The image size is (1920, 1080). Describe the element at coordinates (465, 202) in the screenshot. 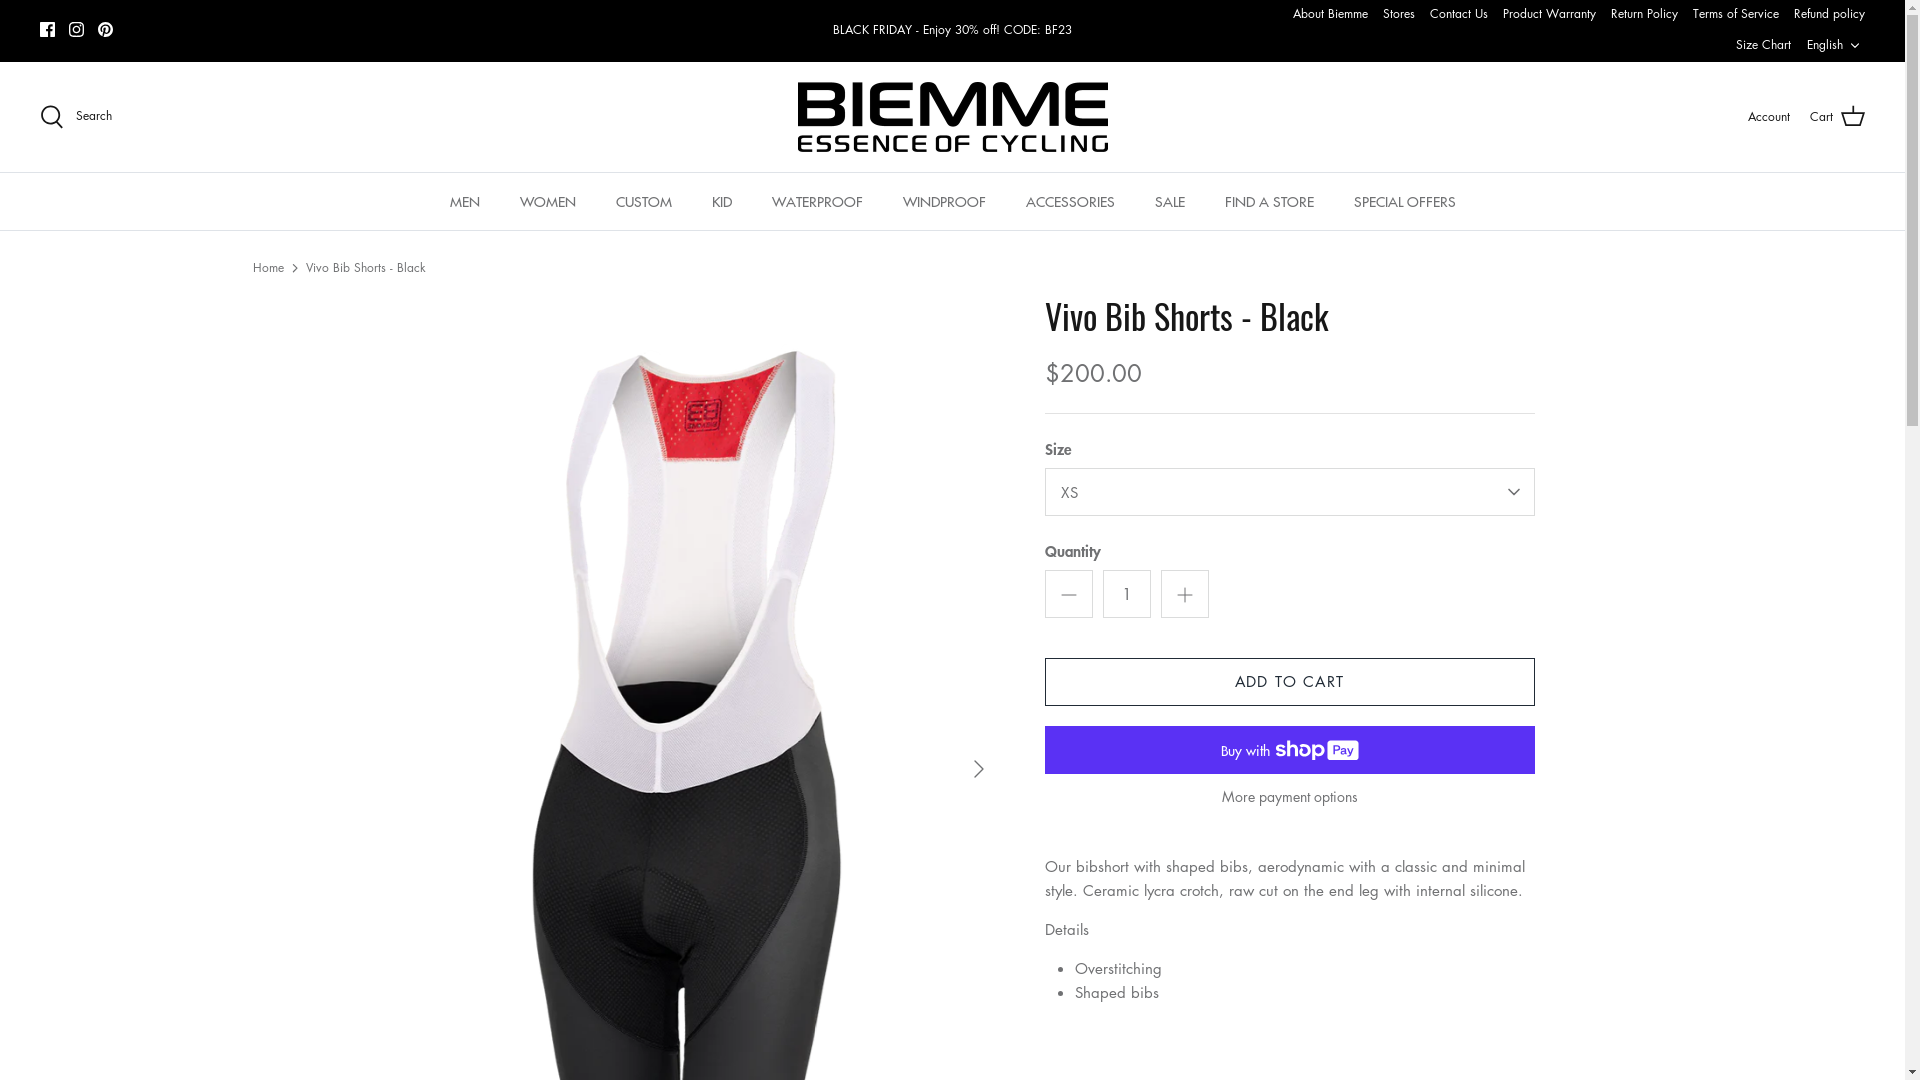

I see `MEN` at that location.